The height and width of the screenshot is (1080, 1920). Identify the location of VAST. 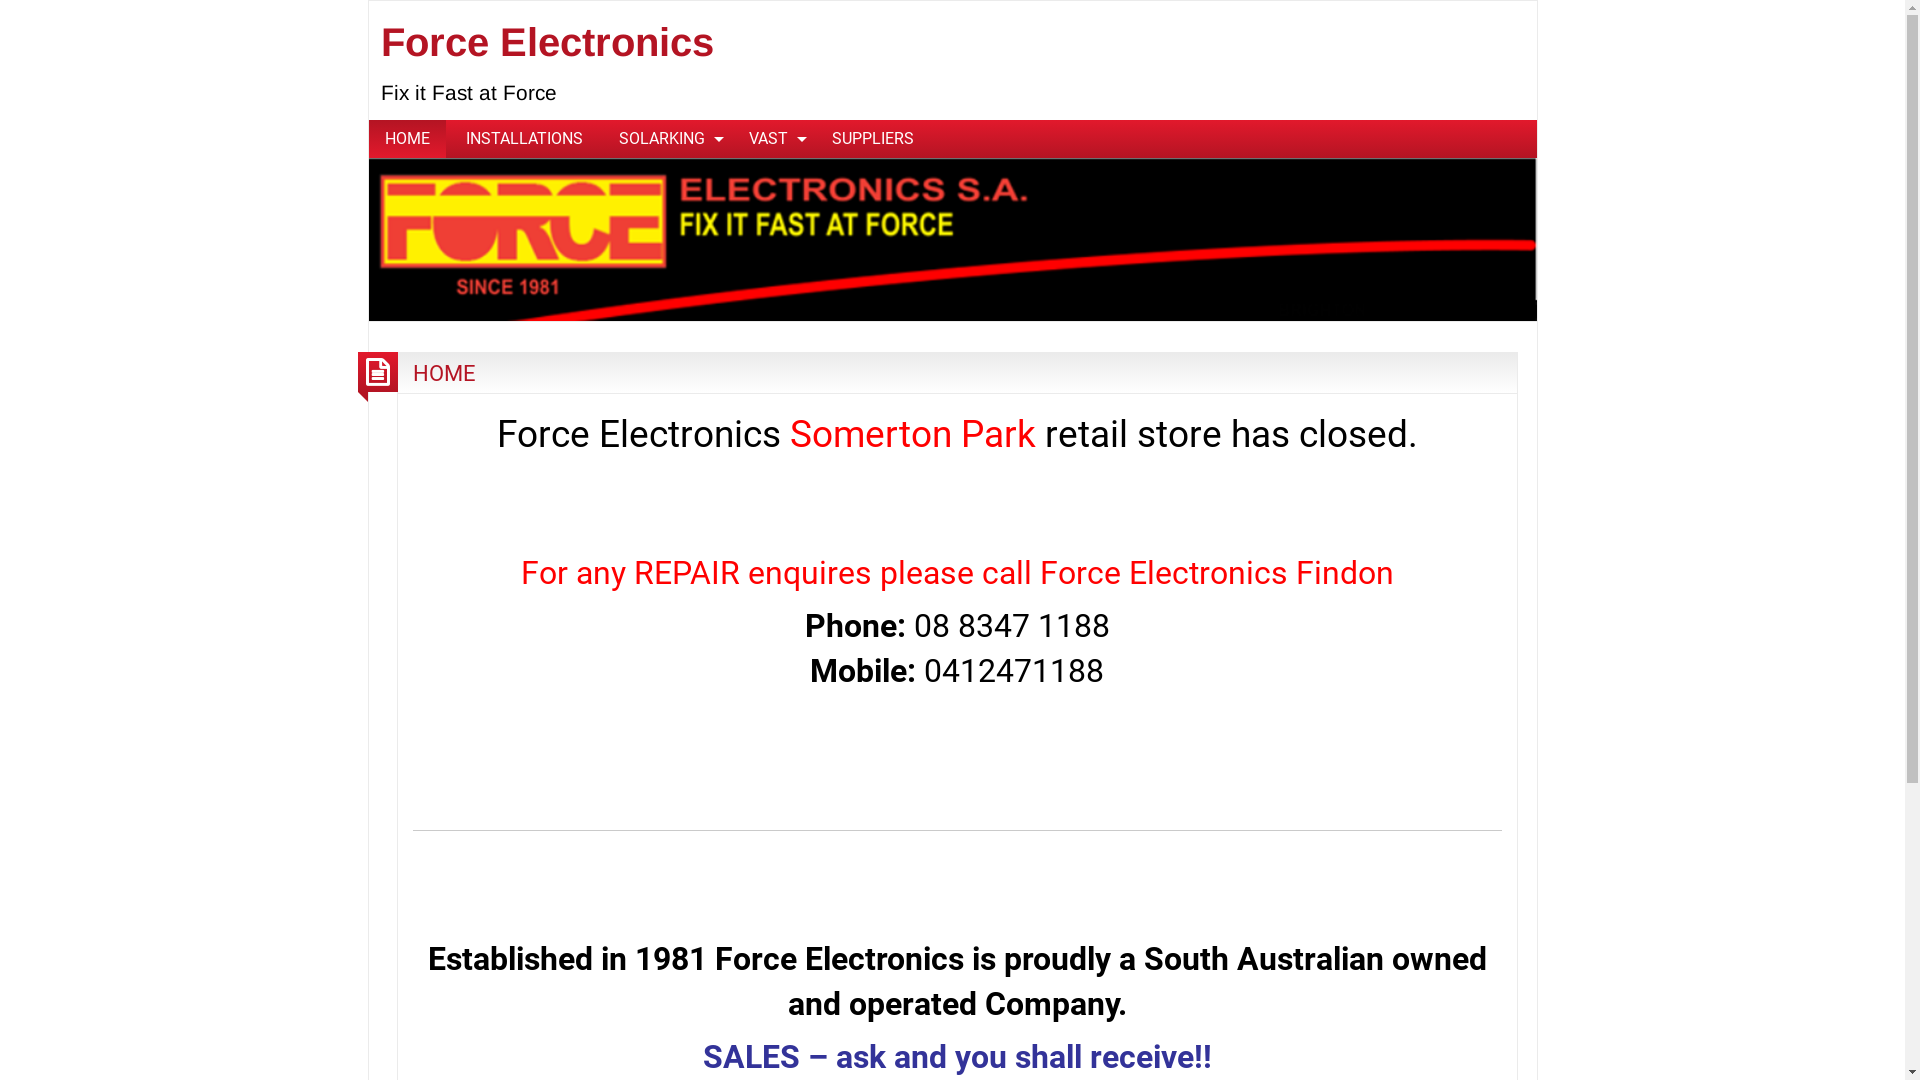
(772, 139).